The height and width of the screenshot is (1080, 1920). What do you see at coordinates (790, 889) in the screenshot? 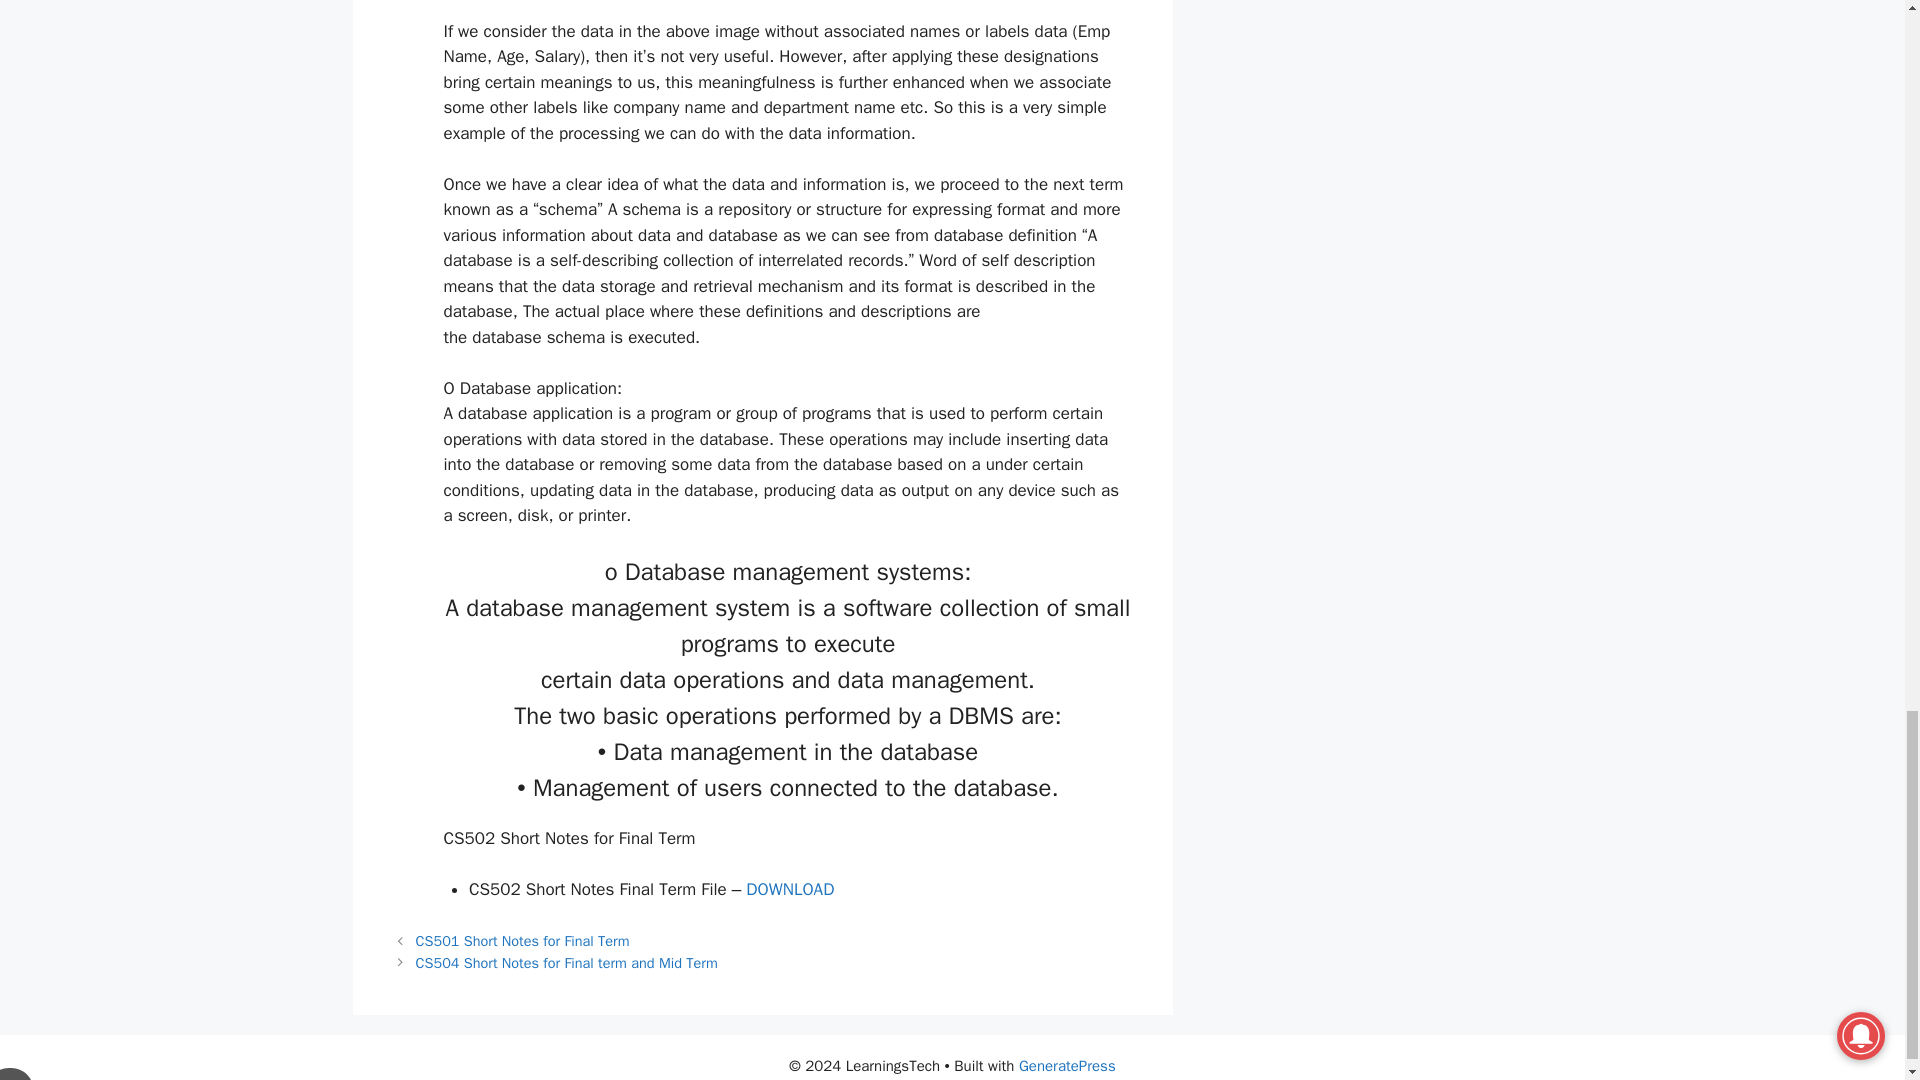
I see `DOWNLOAD` at bounding box center [790, 889].